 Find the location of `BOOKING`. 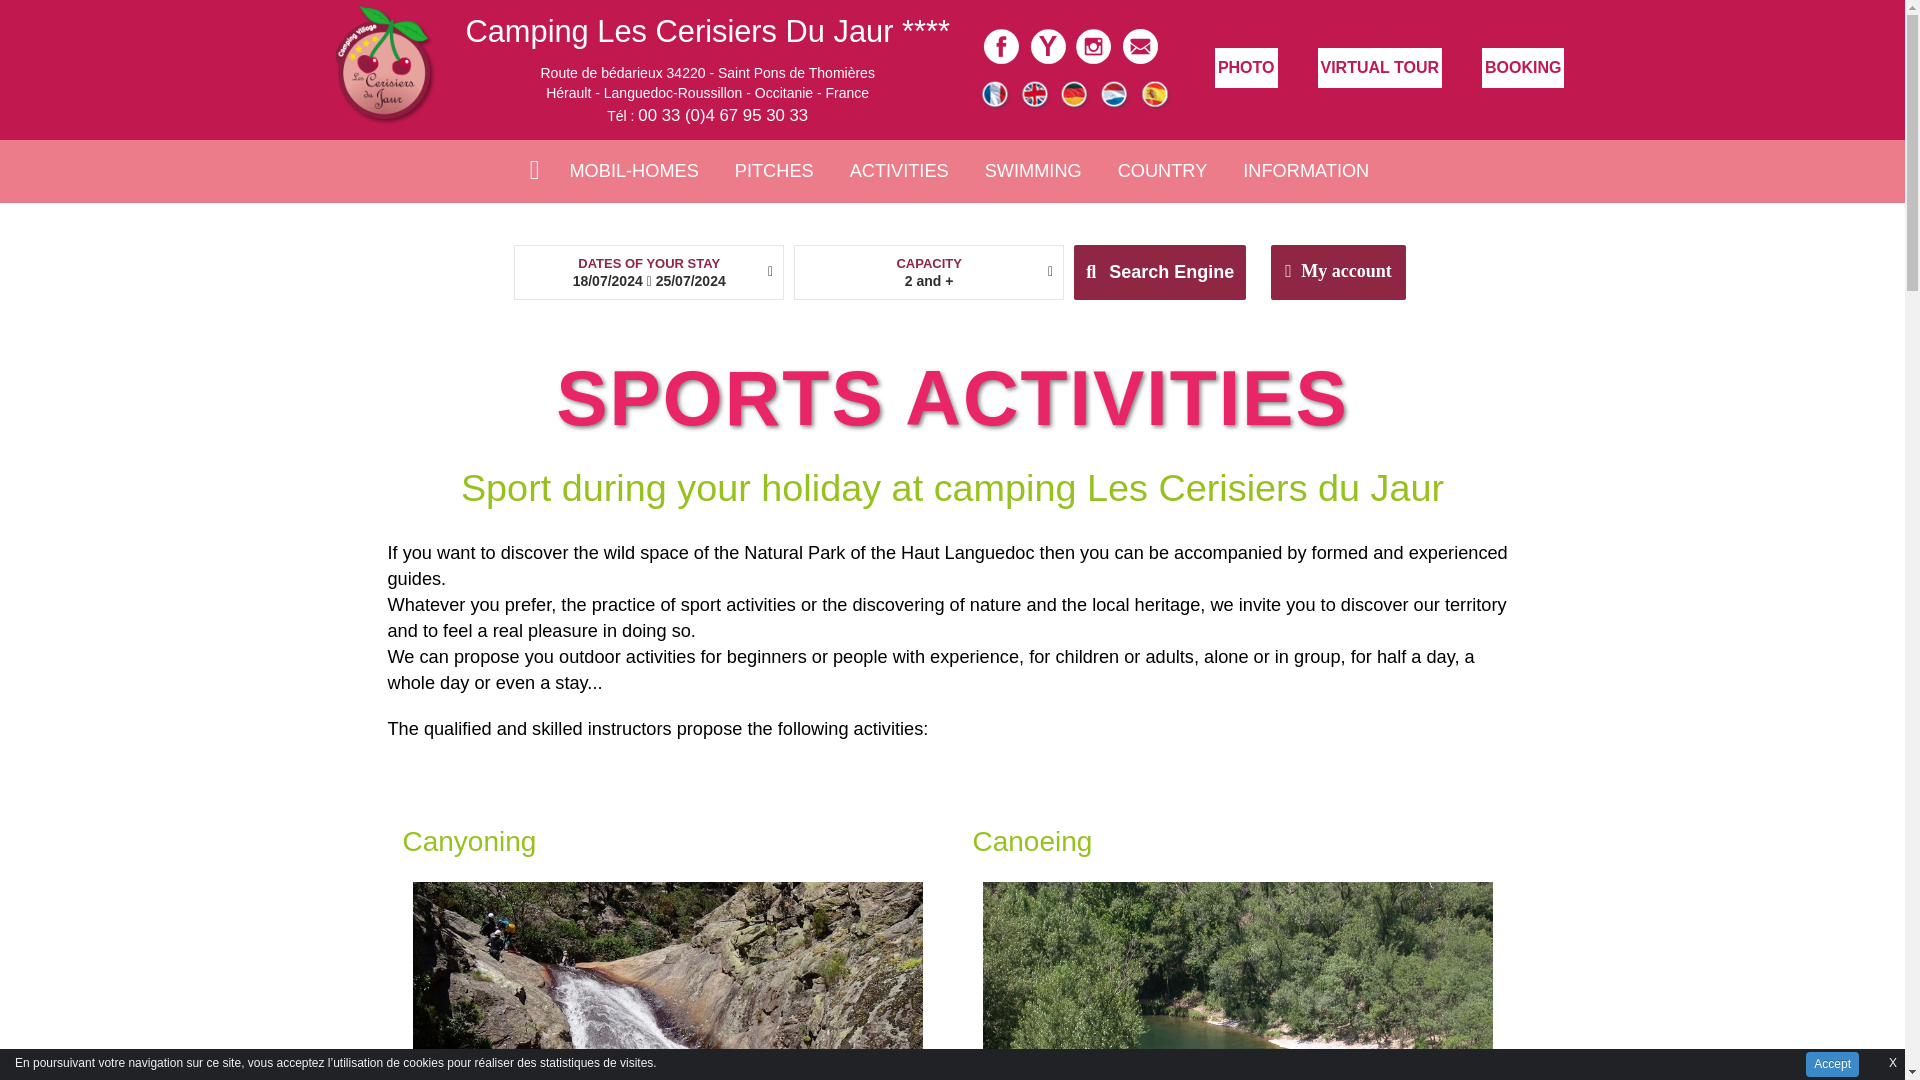

BOOKING is located at coordinates (1523, 67).